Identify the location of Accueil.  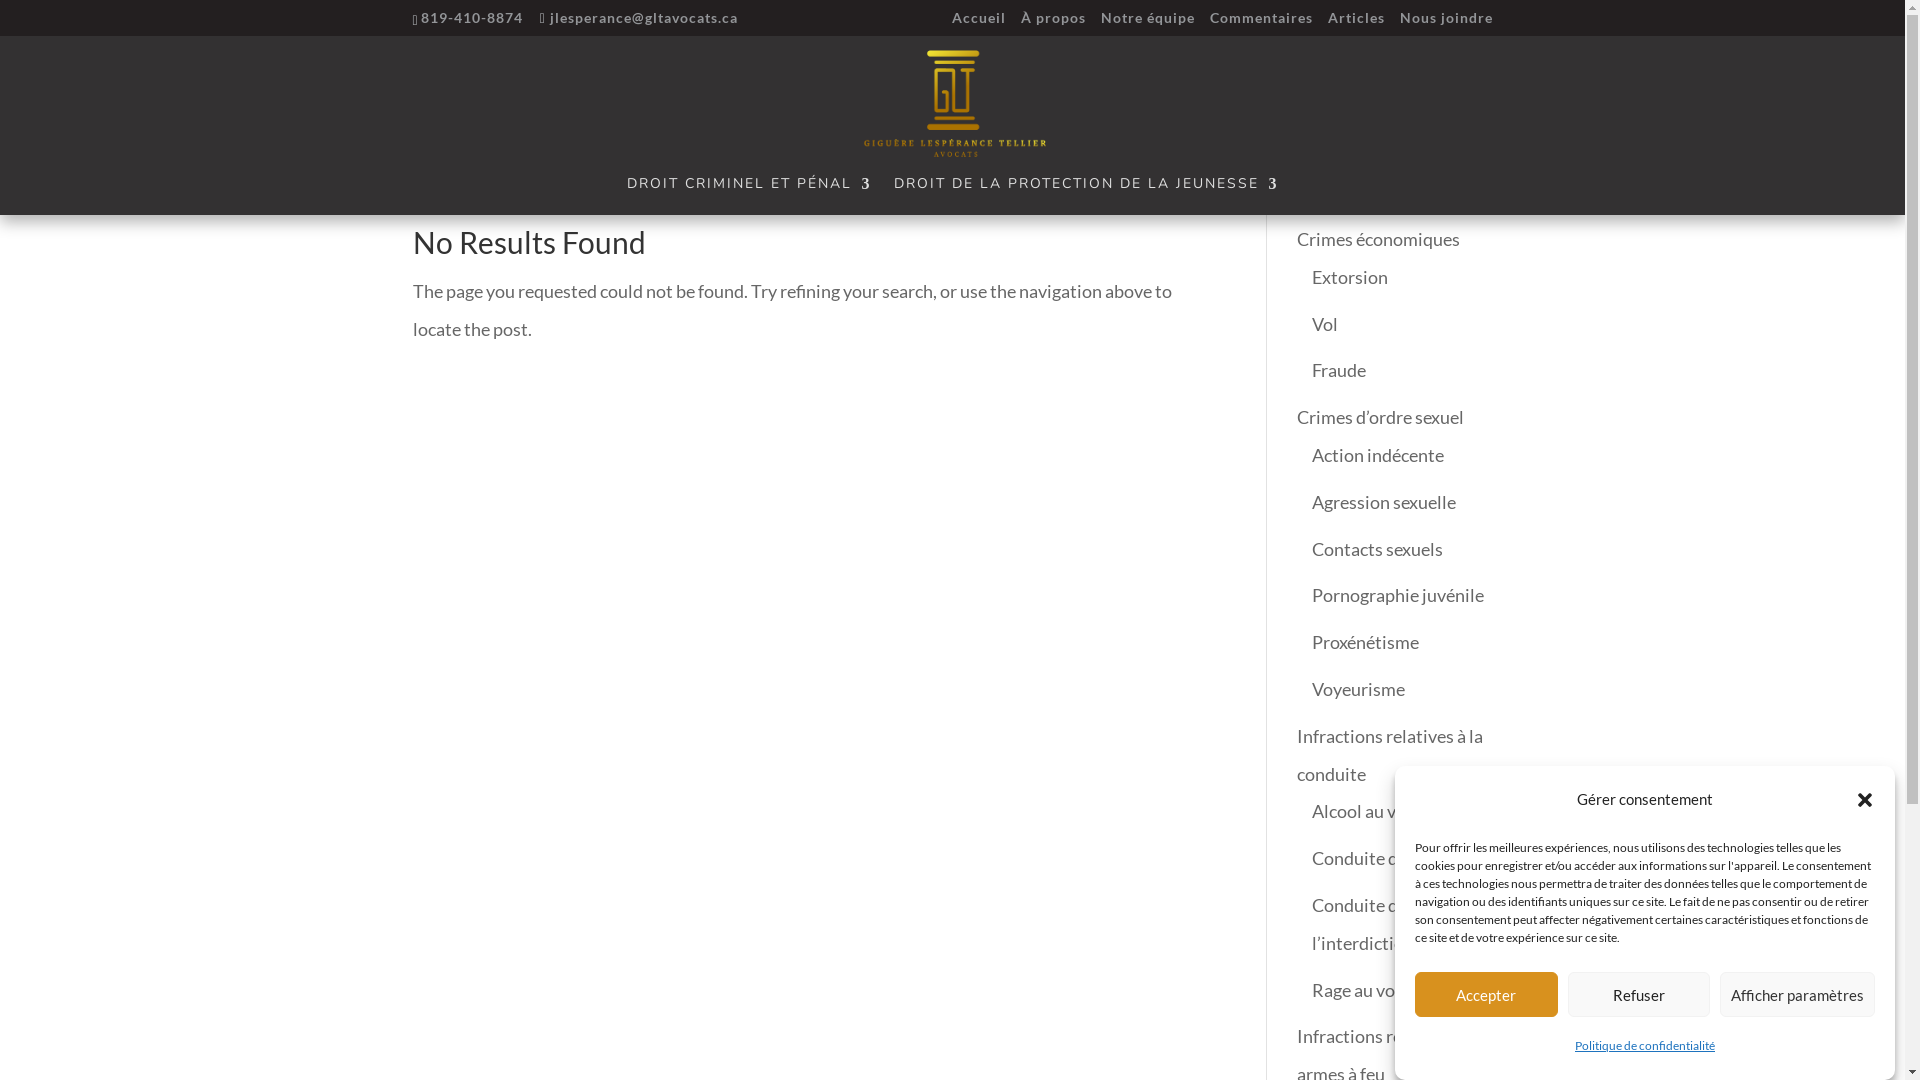
(979, 22).